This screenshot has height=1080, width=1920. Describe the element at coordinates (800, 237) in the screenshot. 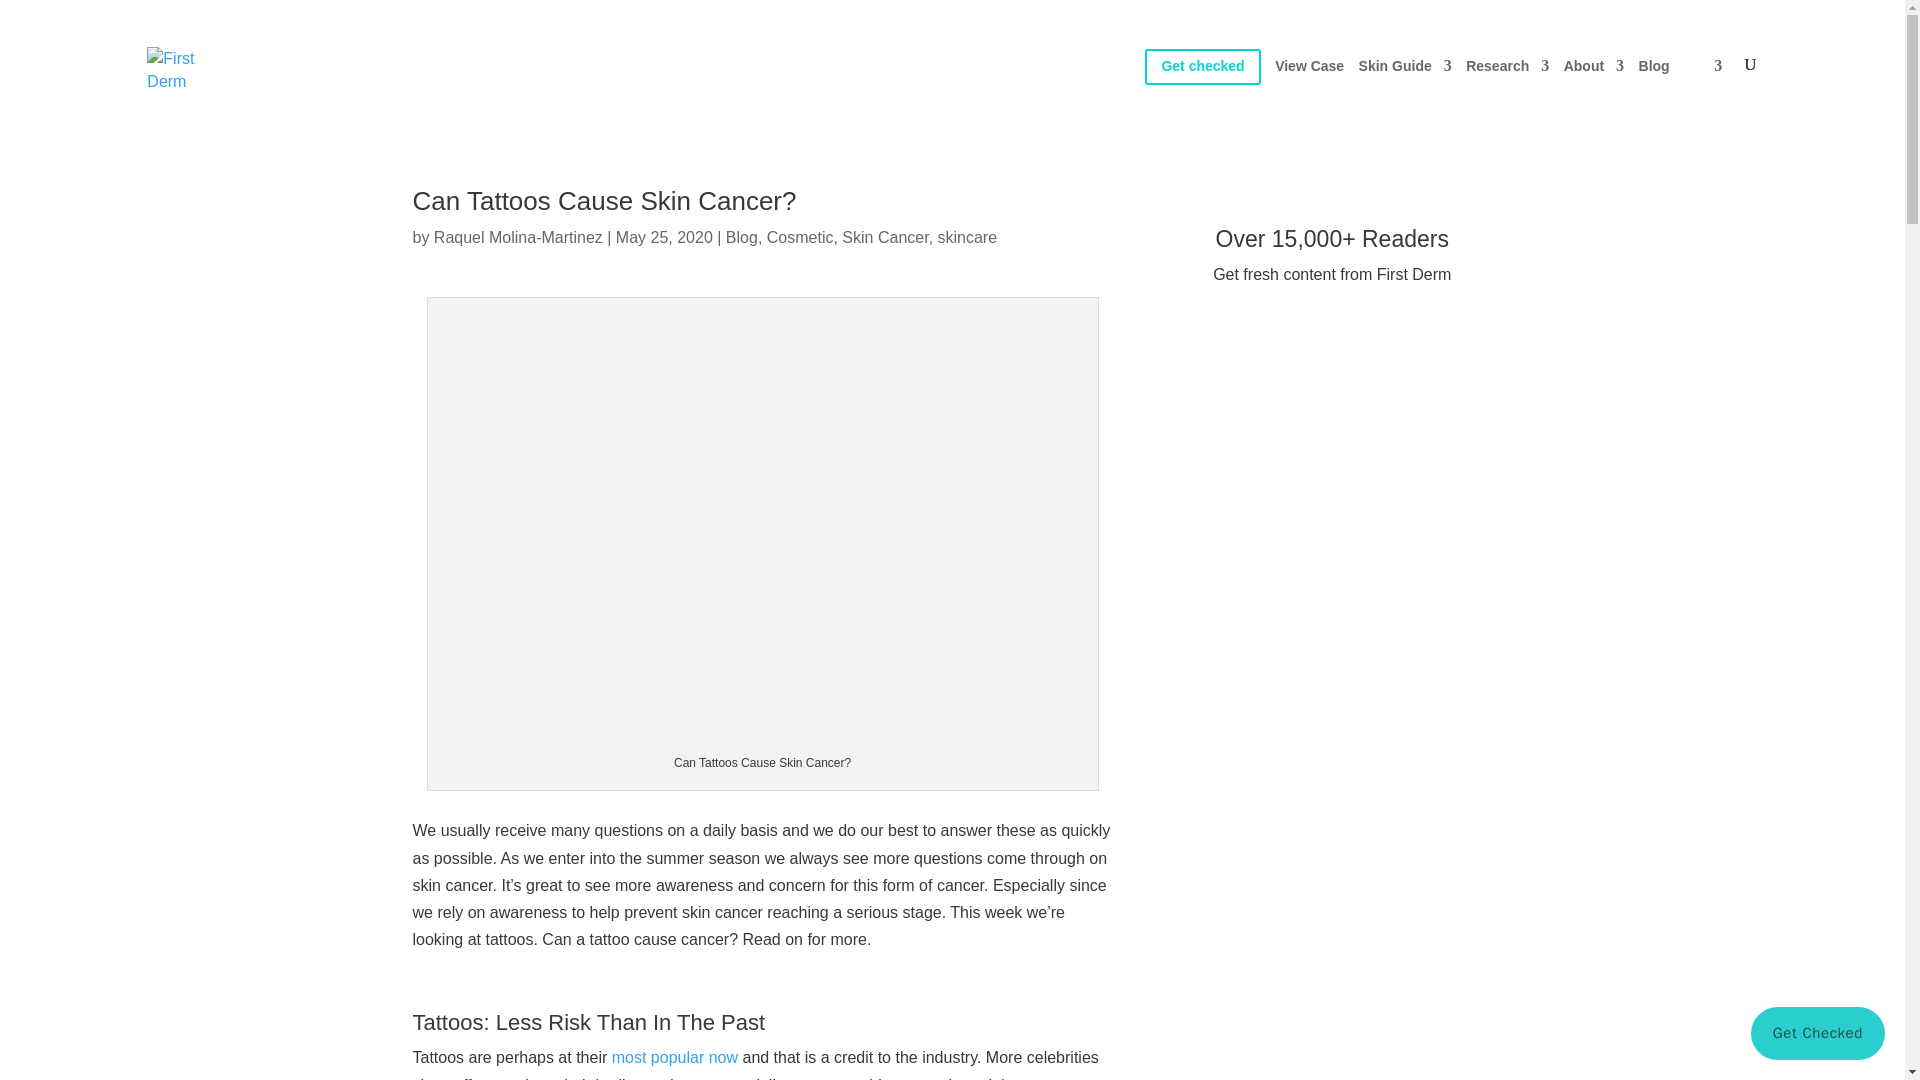

I see `Cosmetic` at that location.